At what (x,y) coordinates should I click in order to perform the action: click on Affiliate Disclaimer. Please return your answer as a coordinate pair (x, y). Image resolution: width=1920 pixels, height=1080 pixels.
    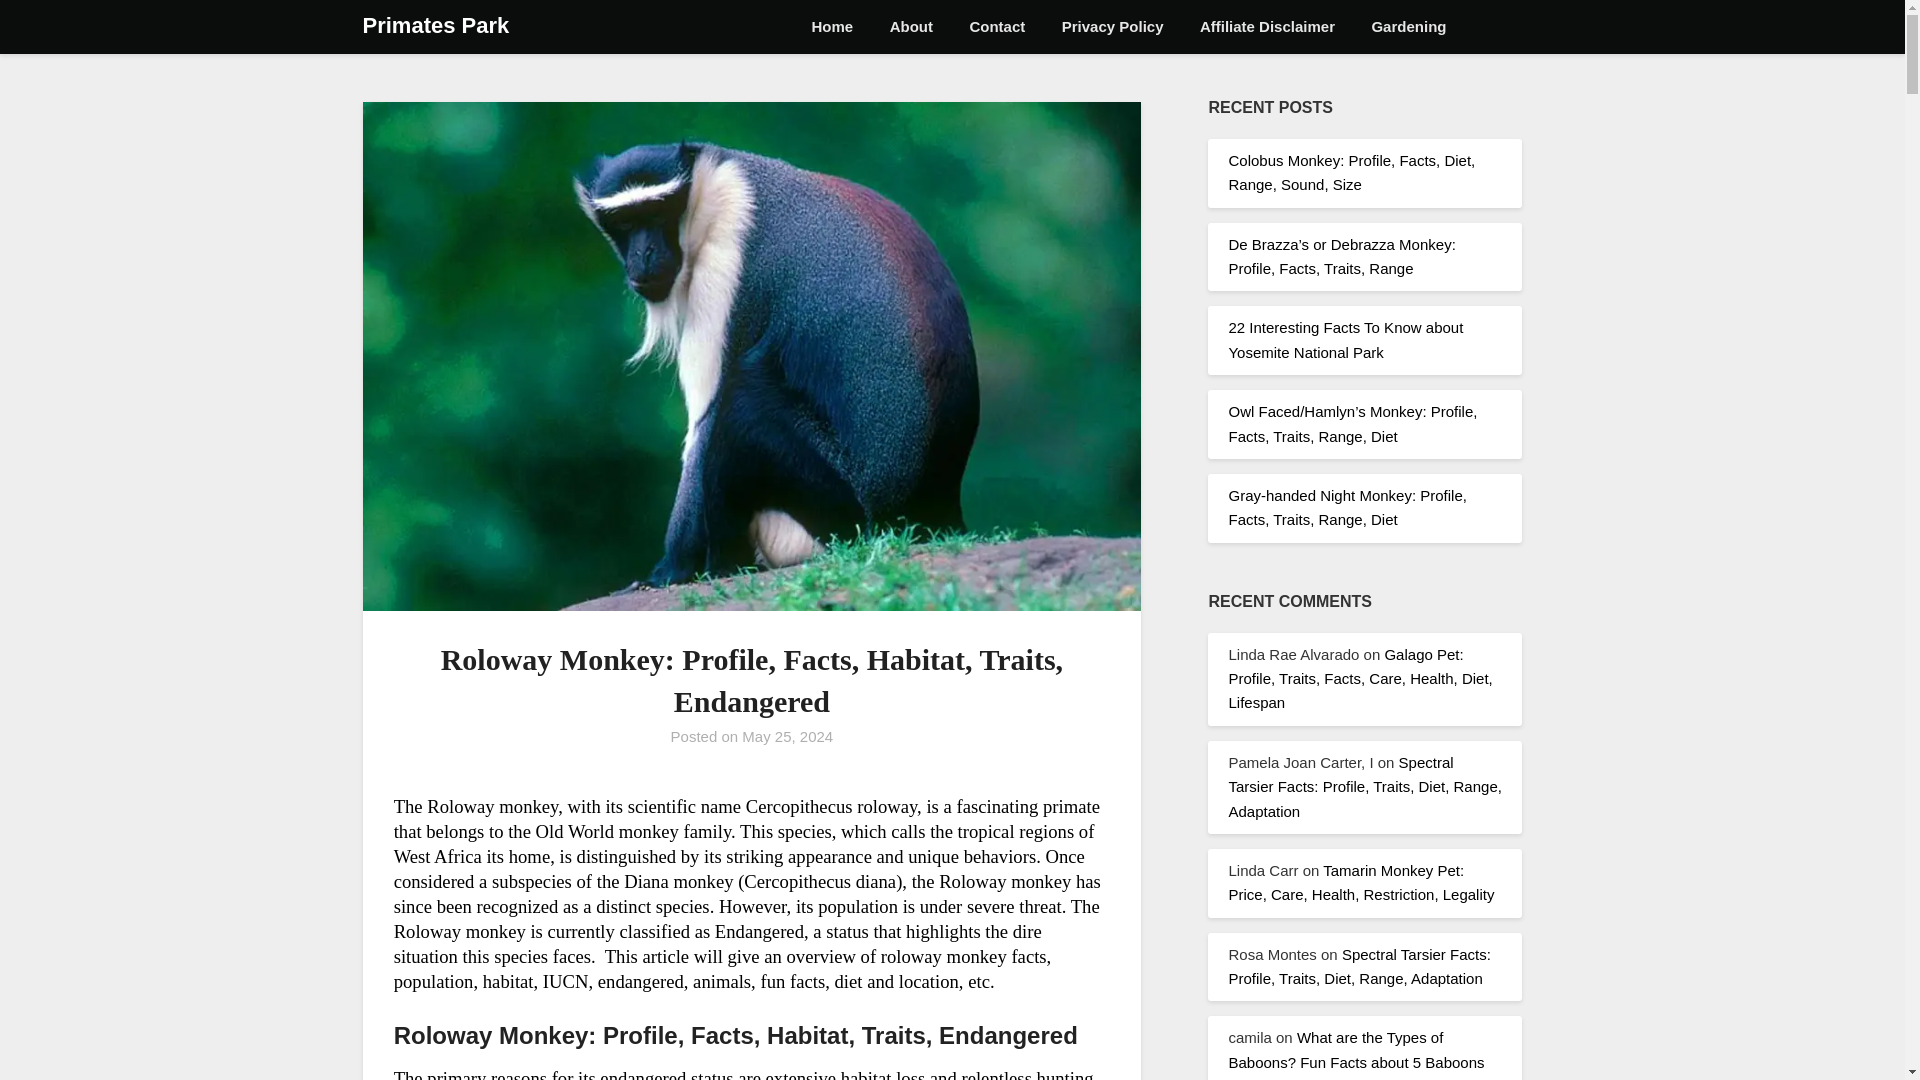
    Looking at the image, I should click on (1268, 27).